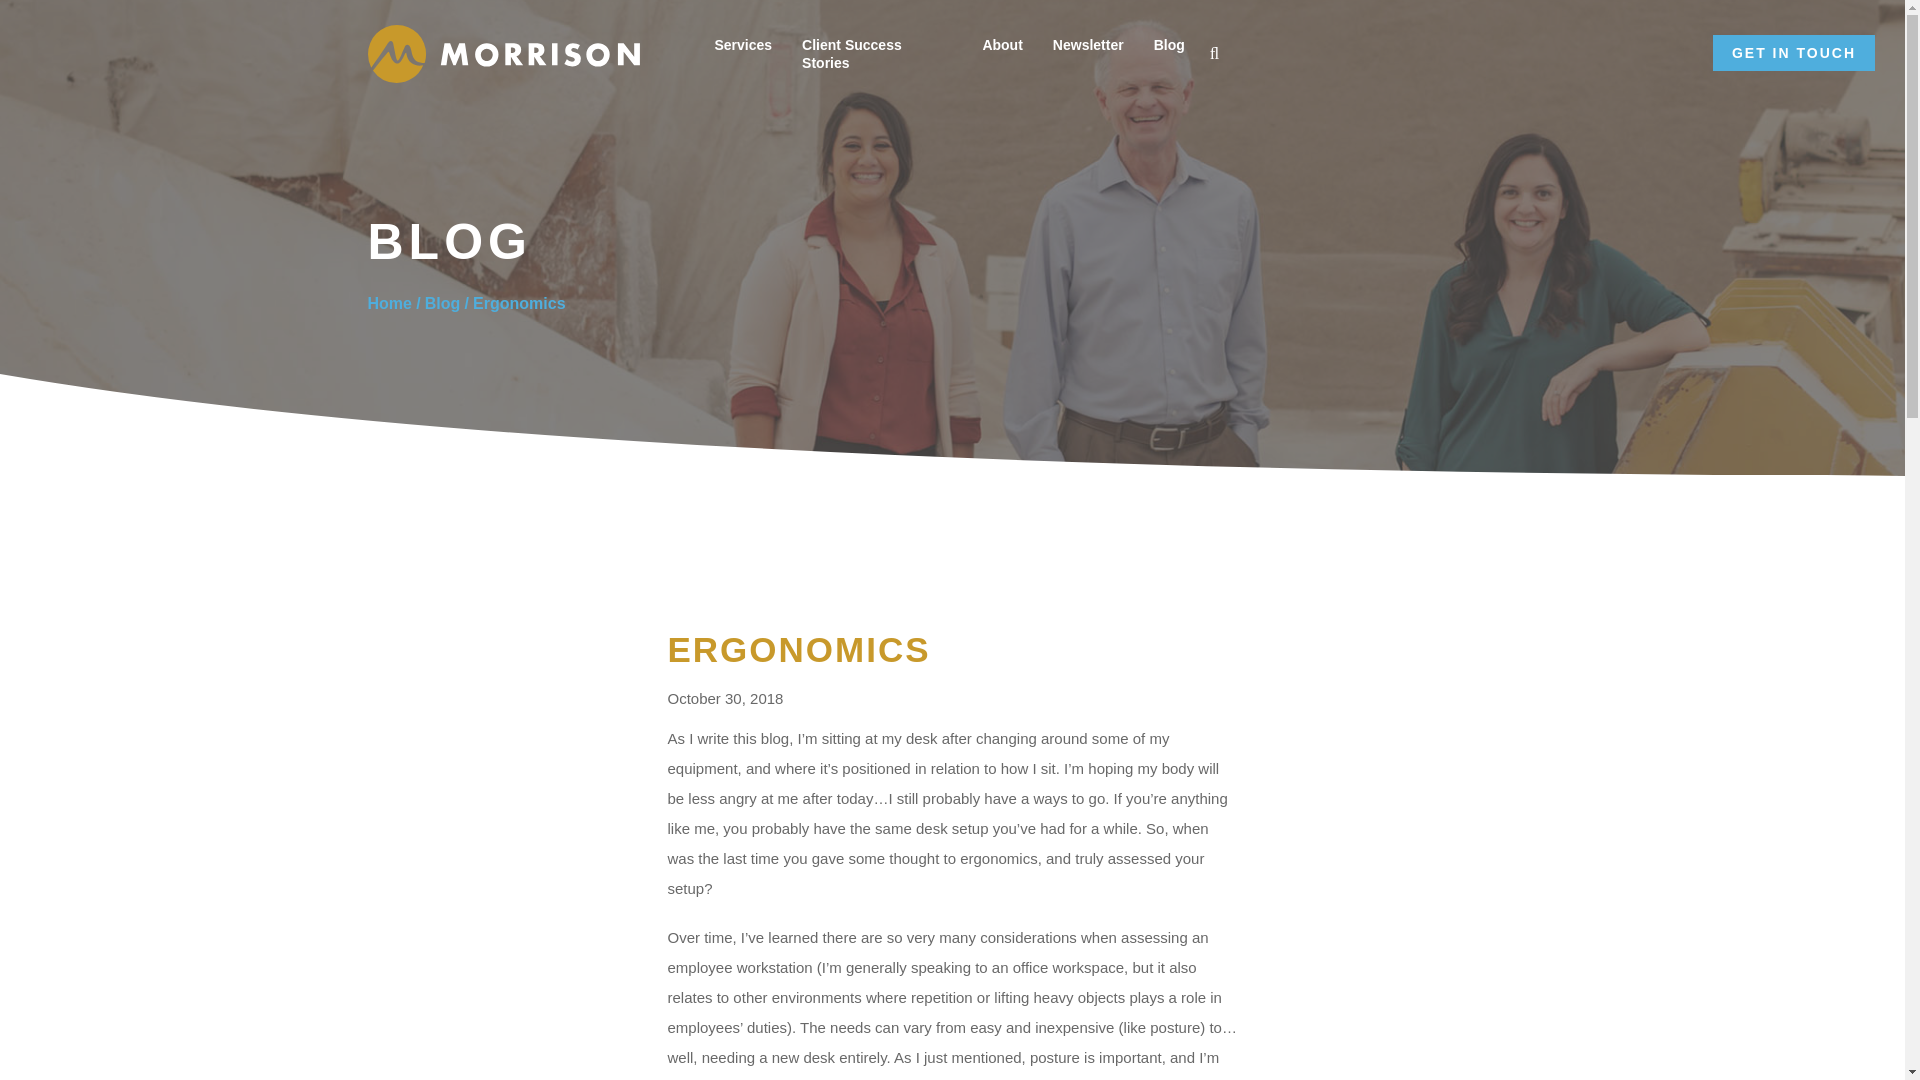 The width and height of the screenshot is (1920, 1080). What do you see at coordinates (1794, 52) in the screenshot?
I see `GET IN TOUCH` at bounding box center [1794, 52].